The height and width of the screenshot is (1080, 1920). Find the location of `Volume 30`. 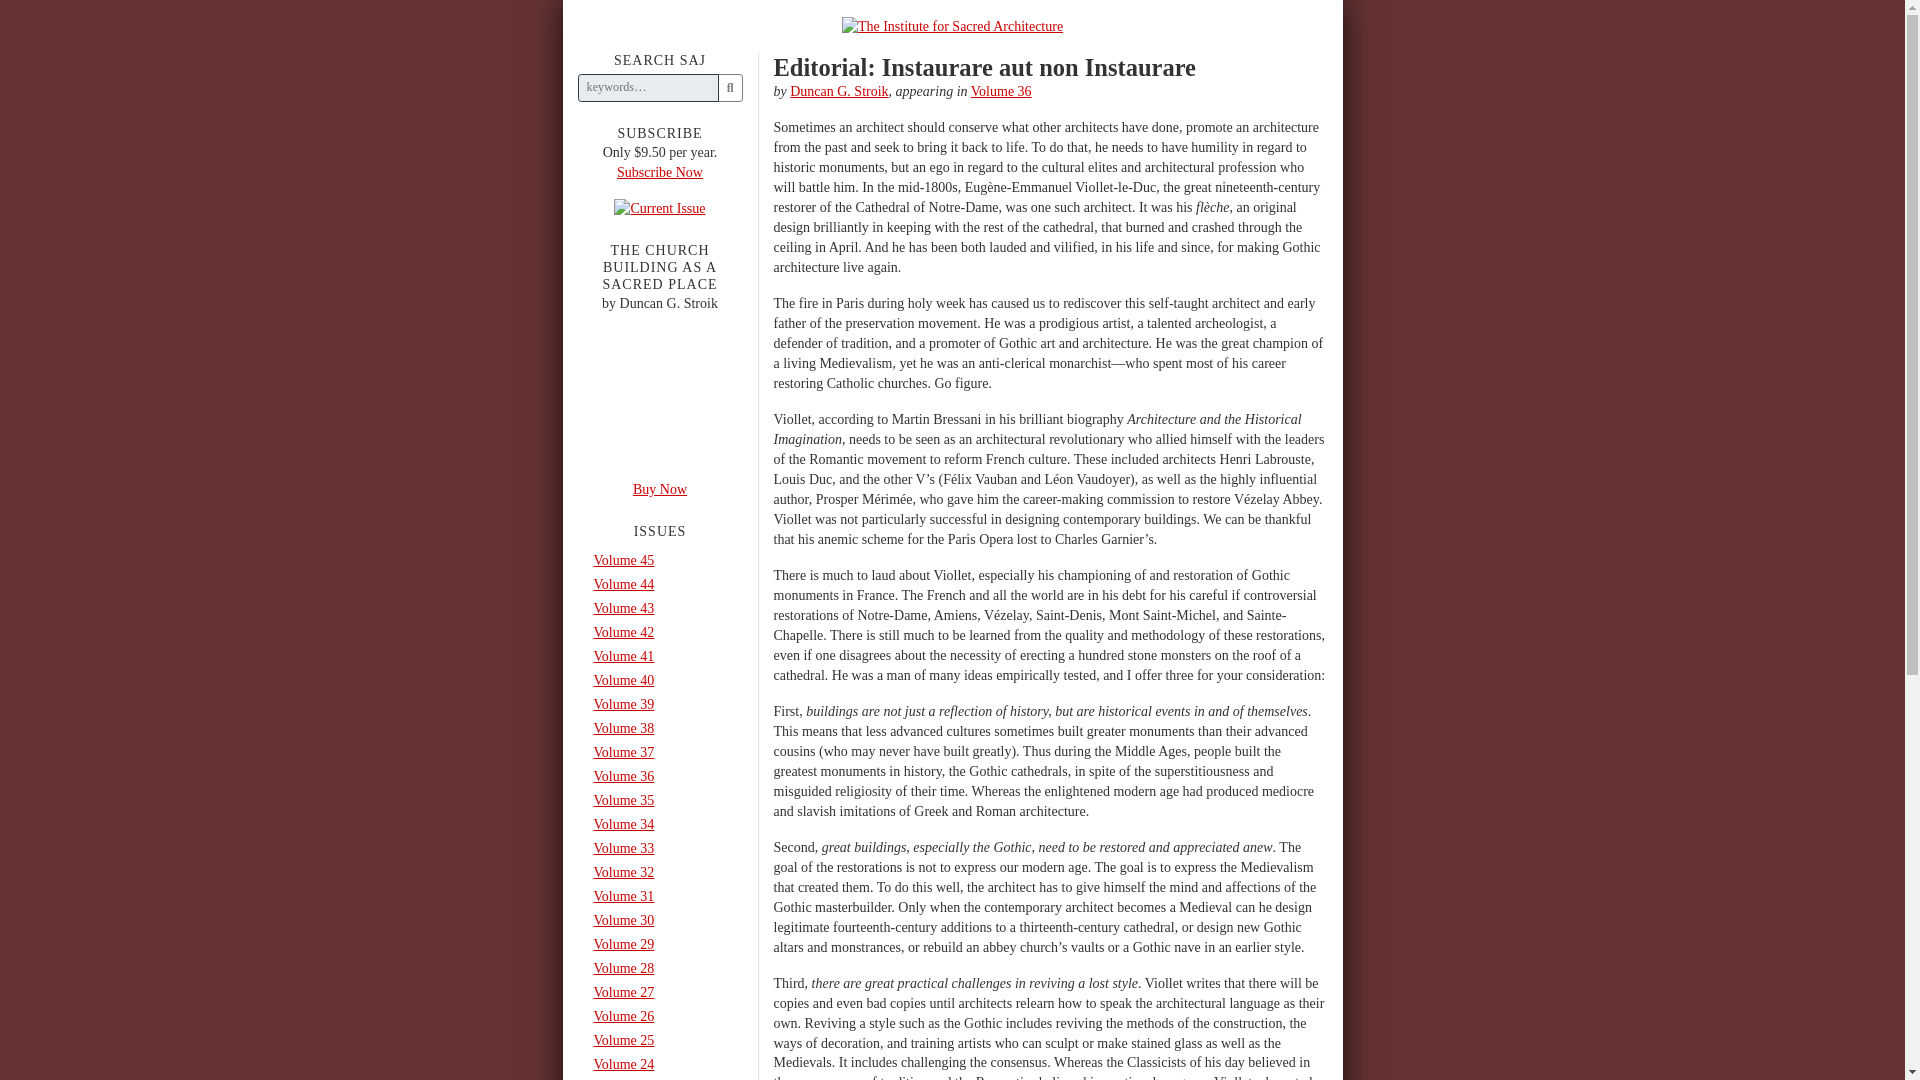

Volume 30 is located at coordinates (660, 921).